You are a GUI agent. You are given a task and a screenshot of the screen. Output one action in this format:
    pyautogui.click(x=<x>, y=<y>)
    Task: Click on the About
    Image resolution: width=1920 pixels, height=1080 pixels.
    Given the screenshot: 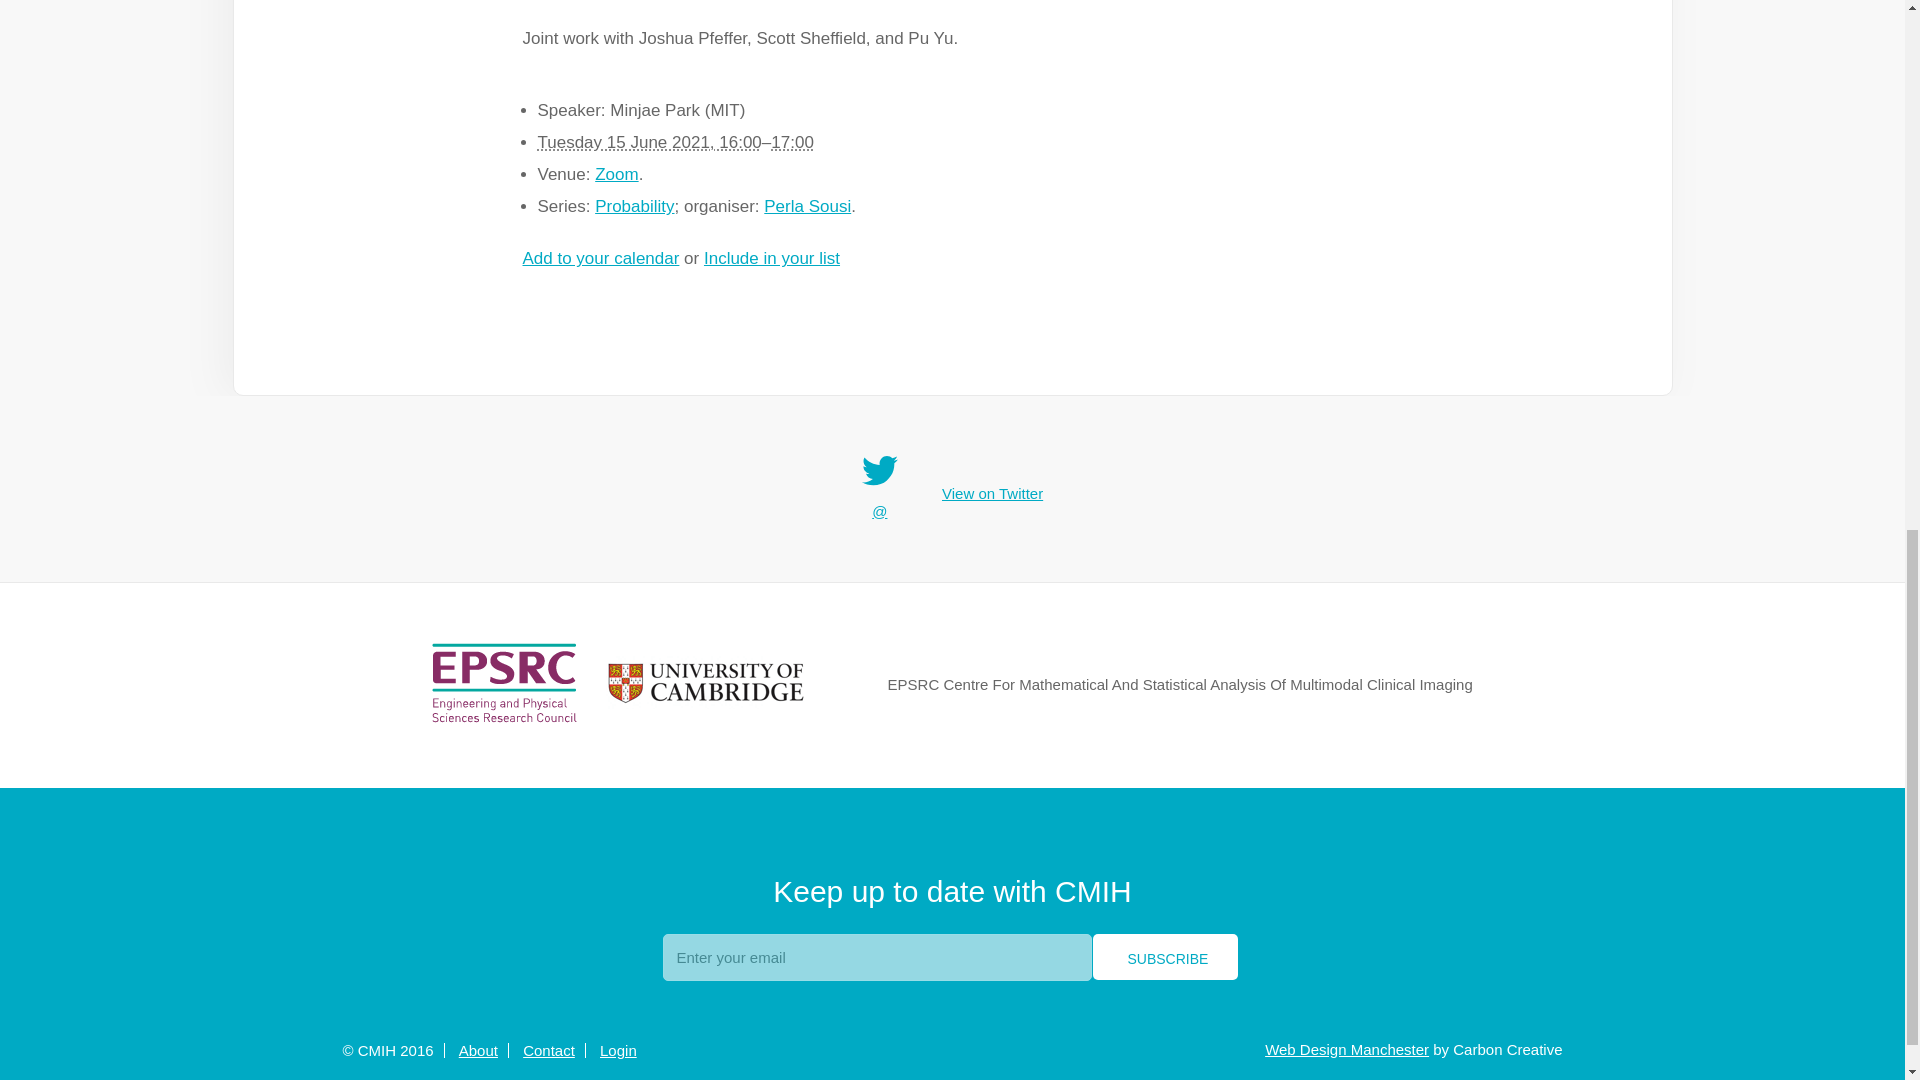 What is the action you would take?
    pyautogui.click(x=478, y=1050)
    